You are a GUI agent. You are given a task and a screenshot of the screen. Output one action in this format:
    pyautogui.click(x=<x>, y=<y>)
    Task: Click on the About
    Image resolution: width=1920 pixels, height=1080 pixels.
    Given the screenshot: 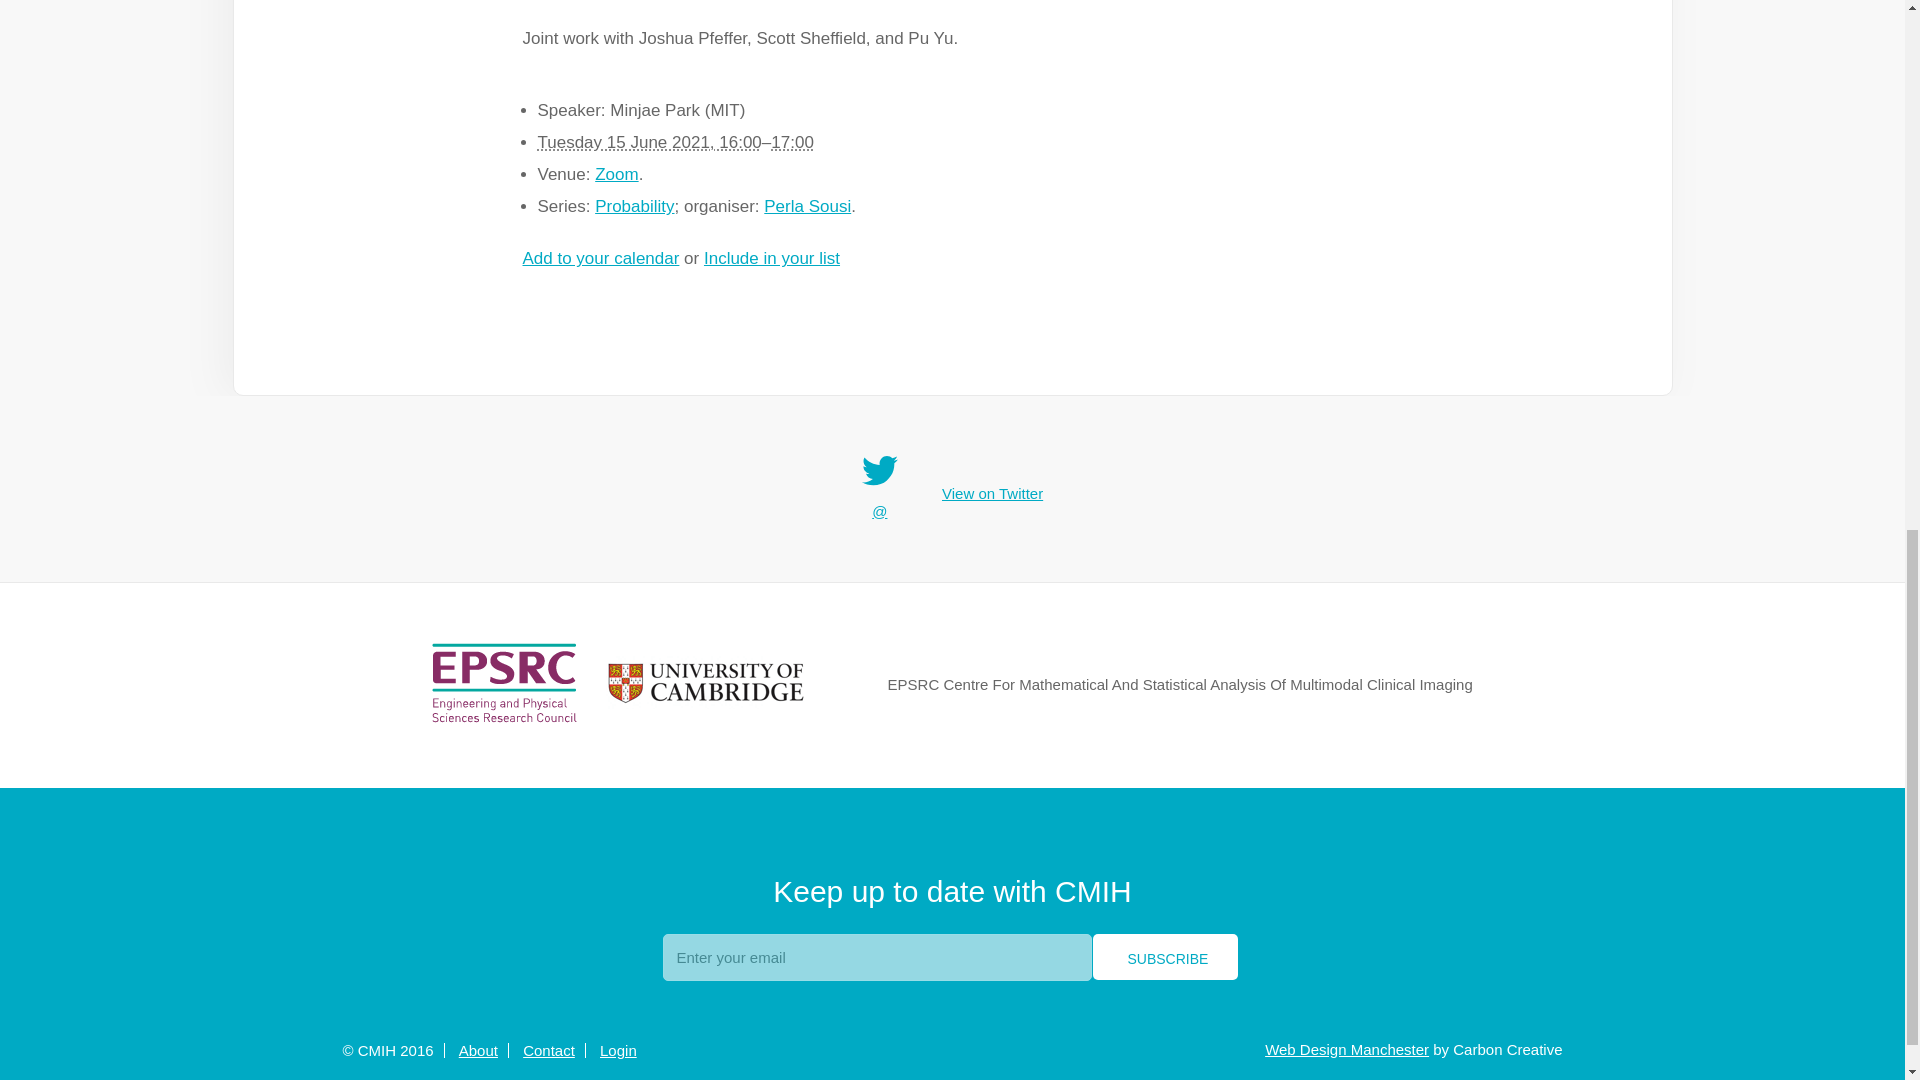 What is the action you would take?
    pyautogui.click(x=478, y=1050)
    